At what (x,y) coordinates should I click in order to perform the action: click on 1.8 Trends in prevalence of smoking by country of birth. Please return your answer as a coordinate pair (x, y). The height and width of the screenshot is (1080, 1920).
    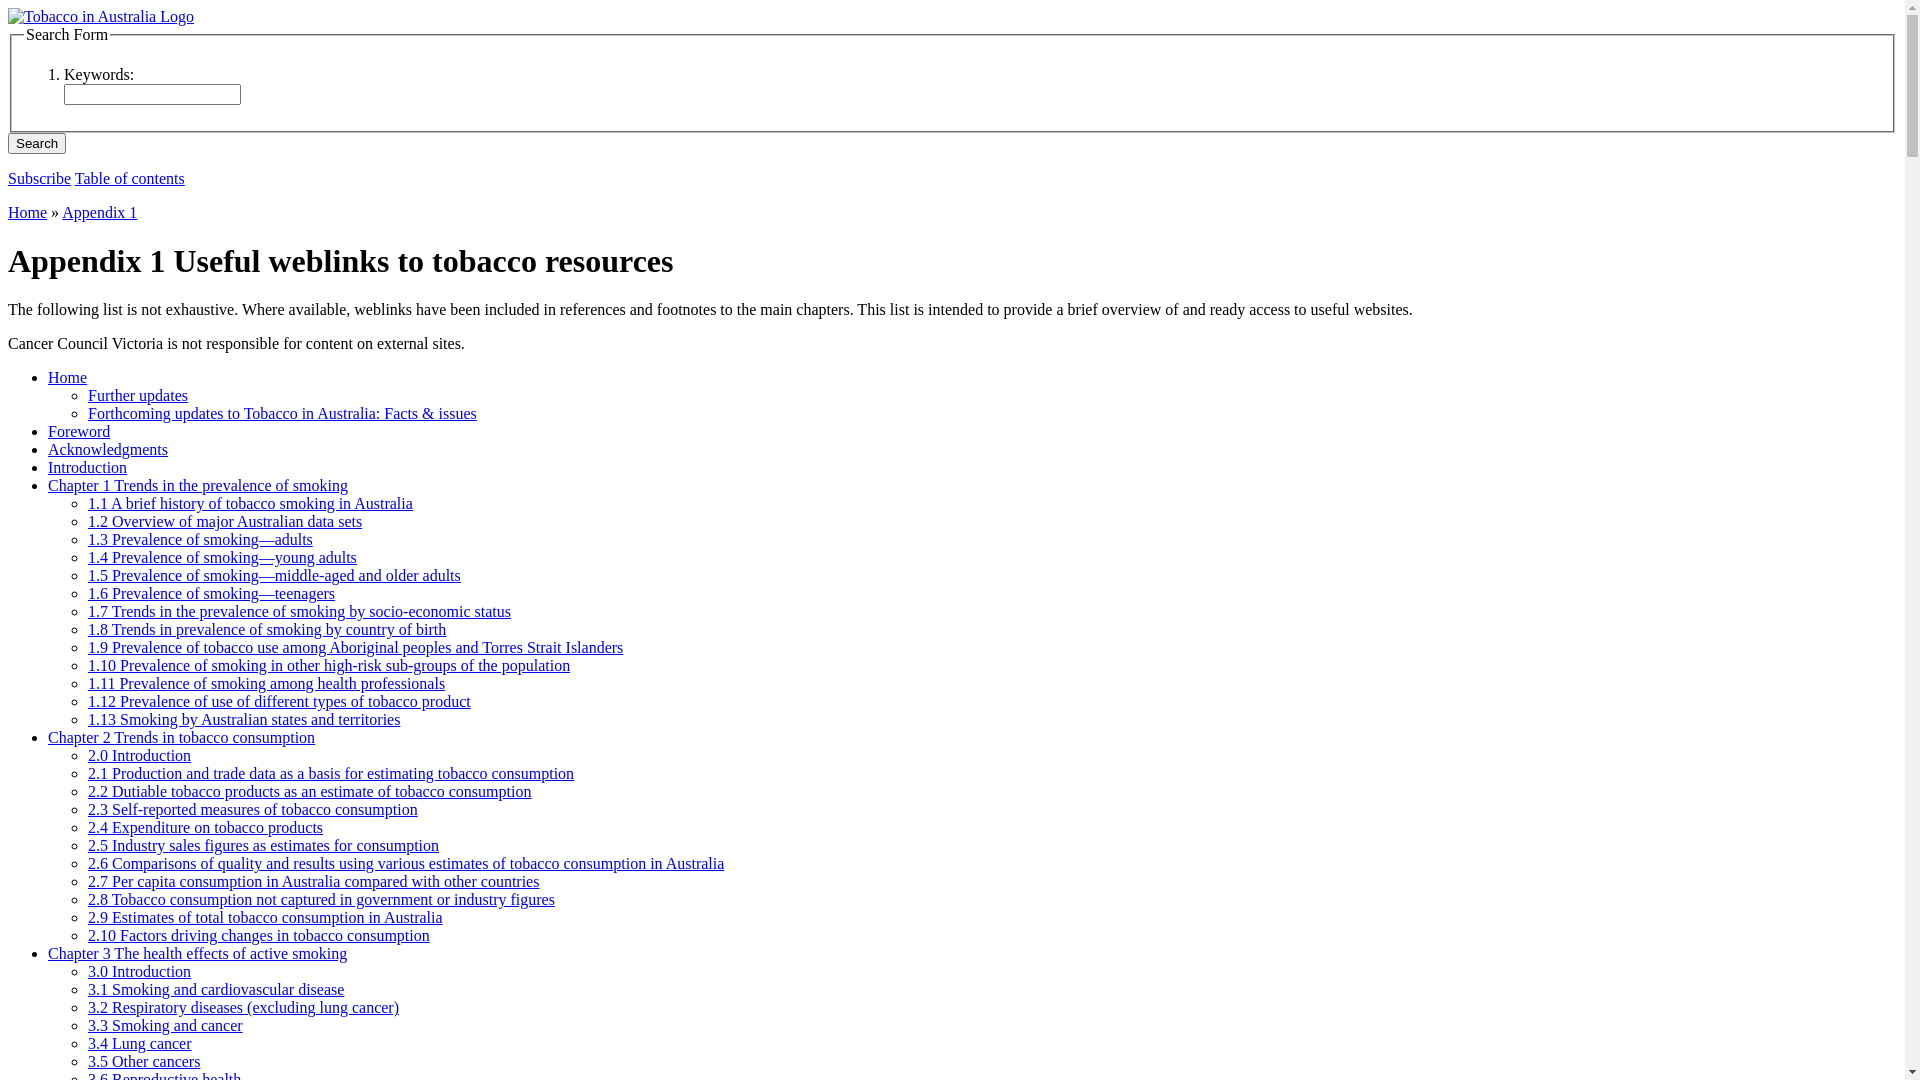
    Looking at the image, I should click on (267, 630).